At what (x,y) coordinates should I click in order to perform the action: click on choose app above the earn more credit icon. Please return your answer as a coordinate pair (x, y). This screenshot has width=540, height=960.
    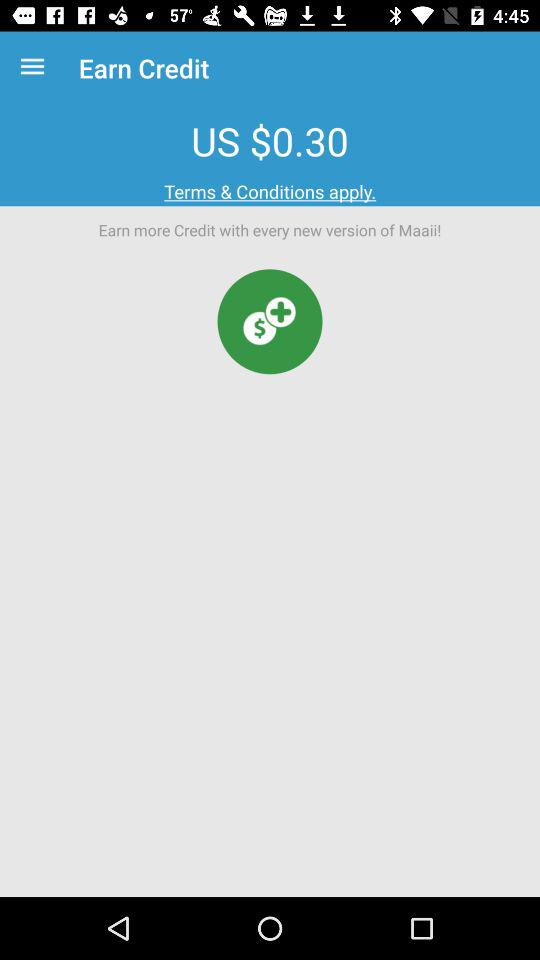
    Looking at the image, I should click on (270, 192).